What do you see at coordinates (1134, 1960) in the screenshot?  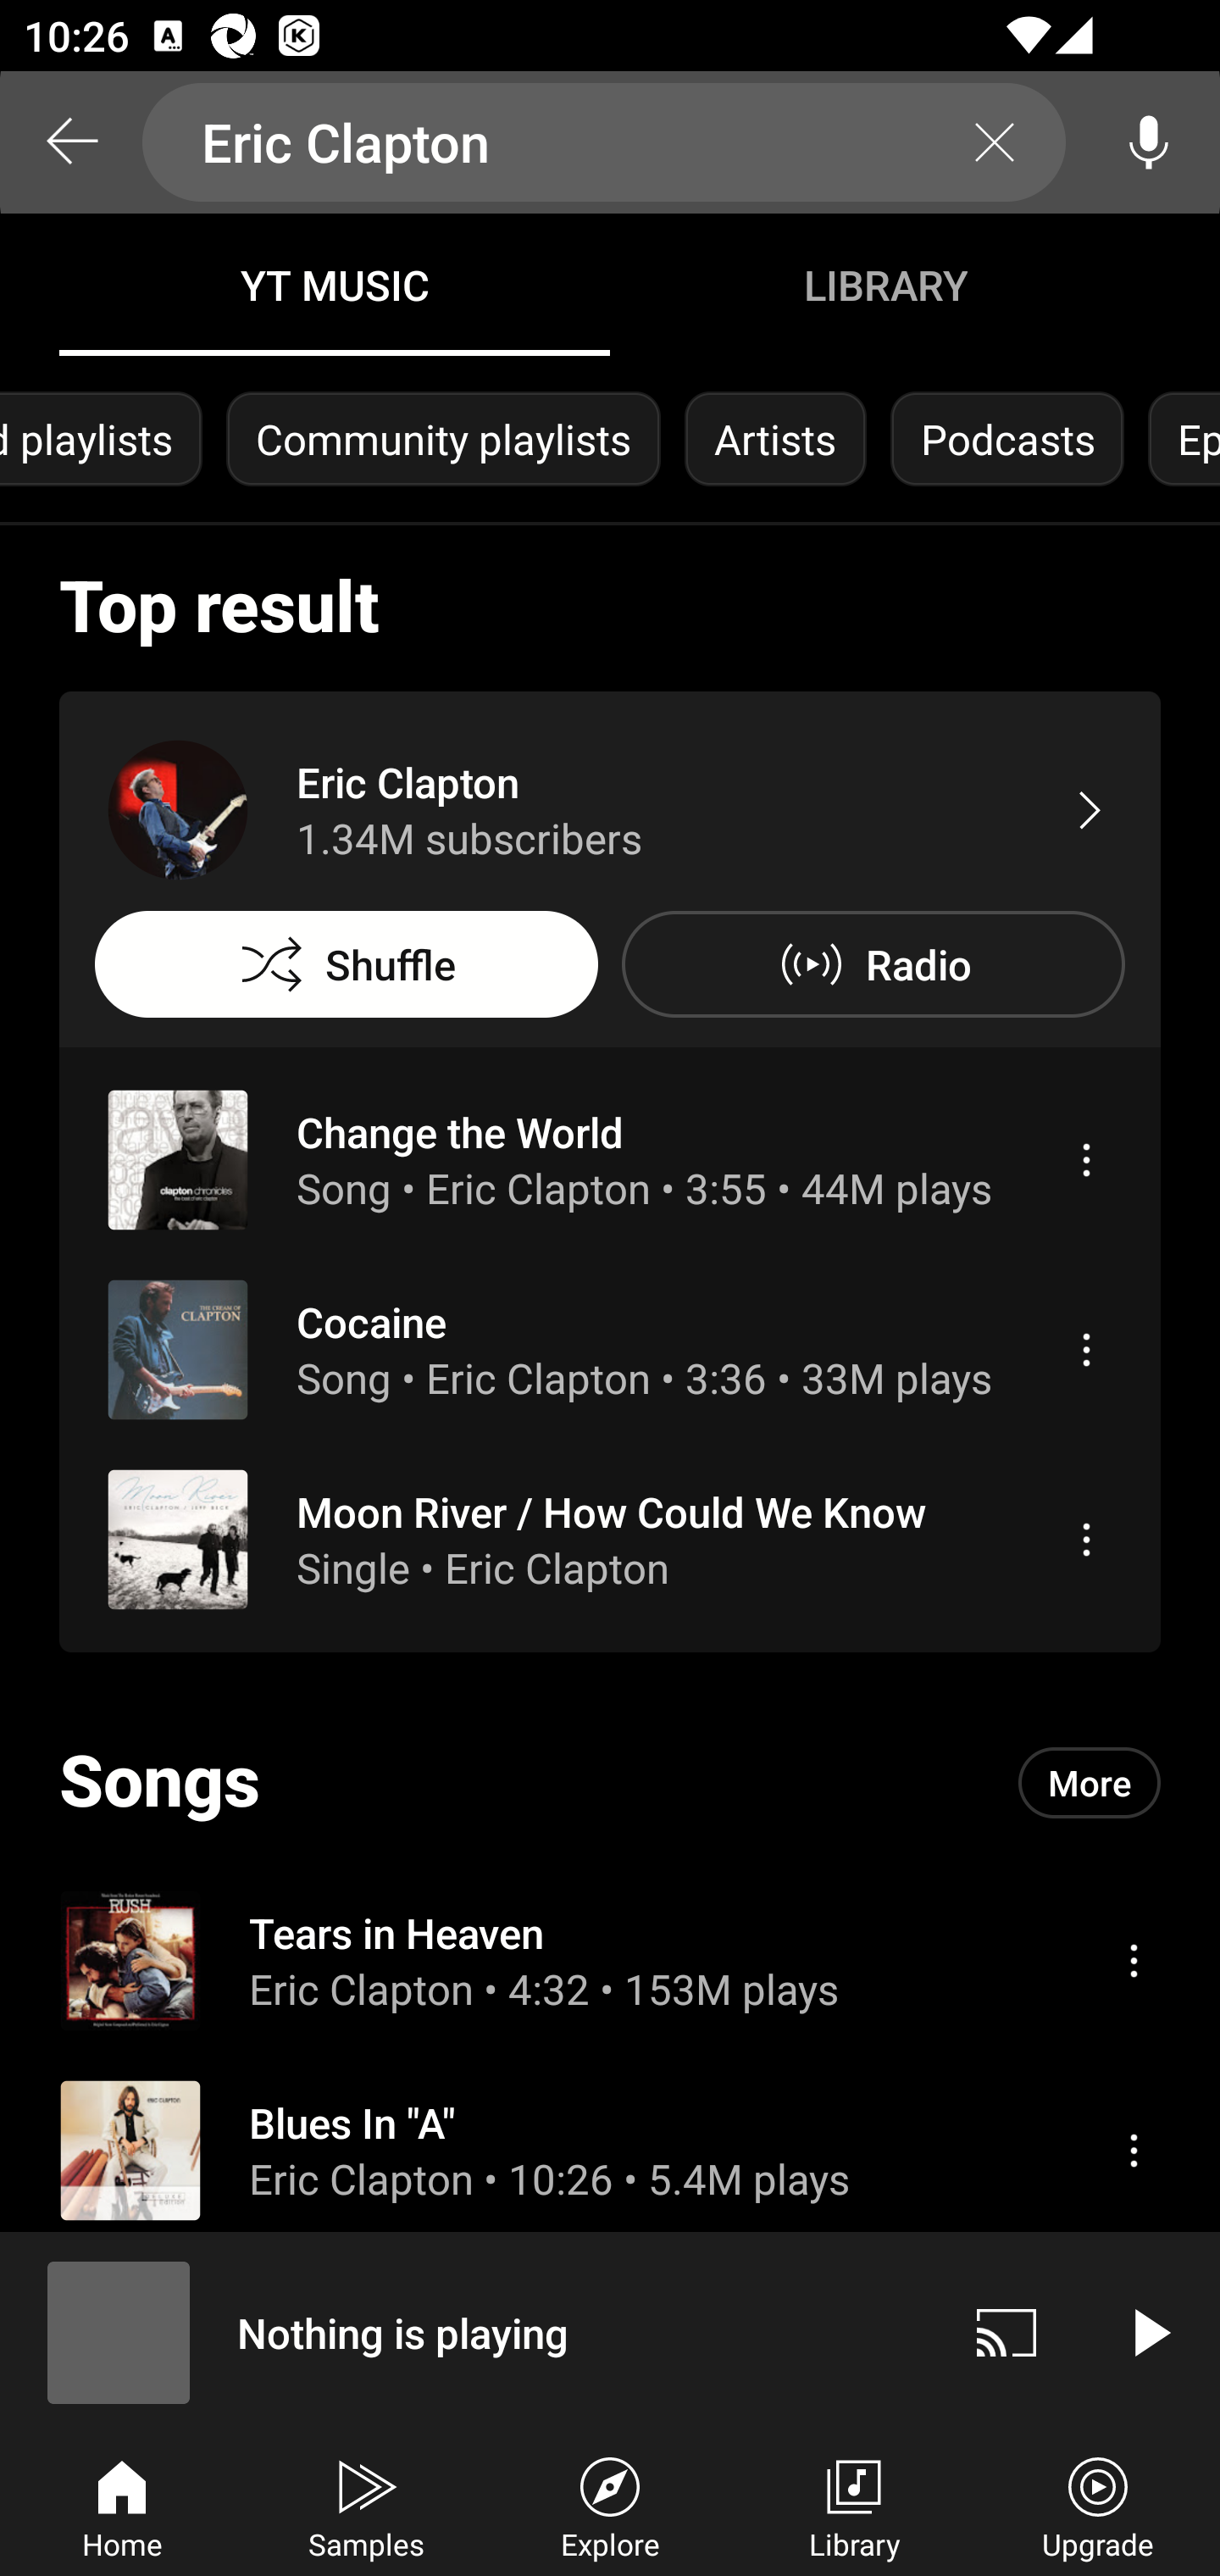 I see `Menu` at bounding box center [1134, 1960].